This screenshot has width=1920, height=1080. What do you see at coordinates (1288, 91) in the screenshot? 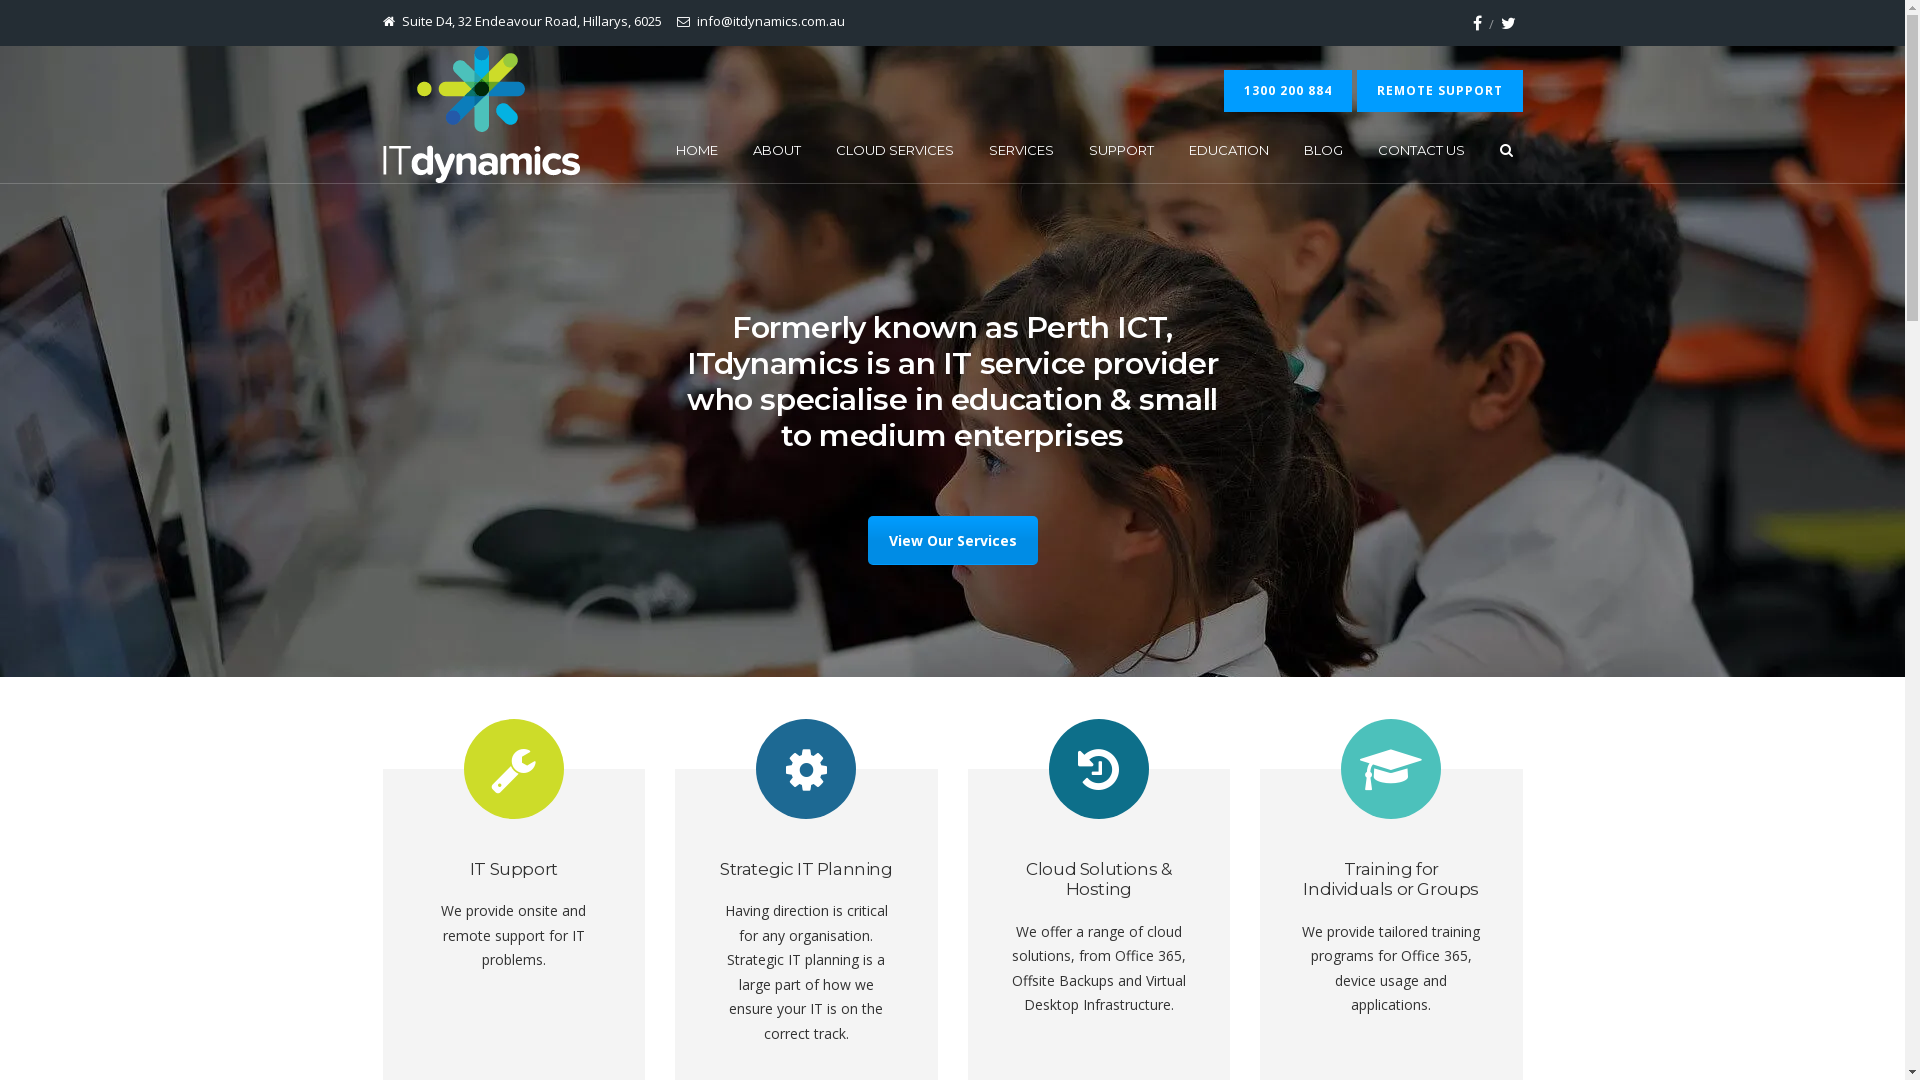
I see `1300 200 884` at bounding box center [1288, 91].